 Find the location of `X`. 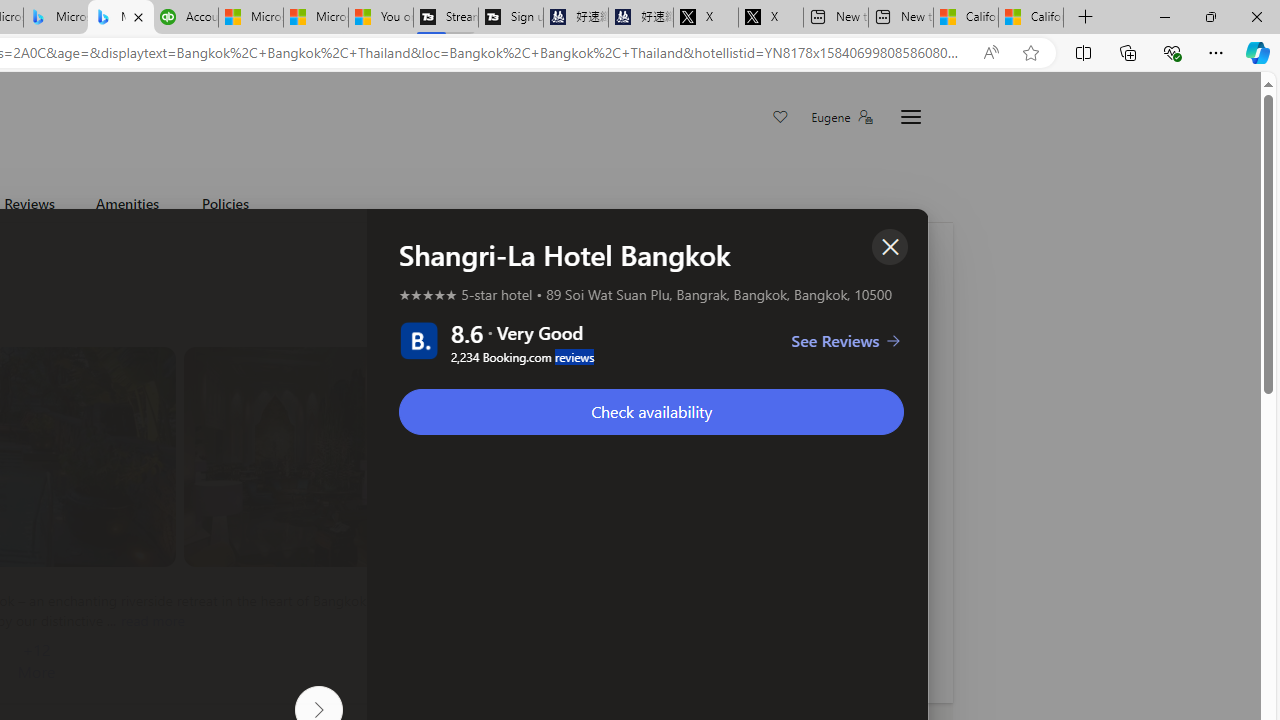

X is located at coordinates (770, 18).